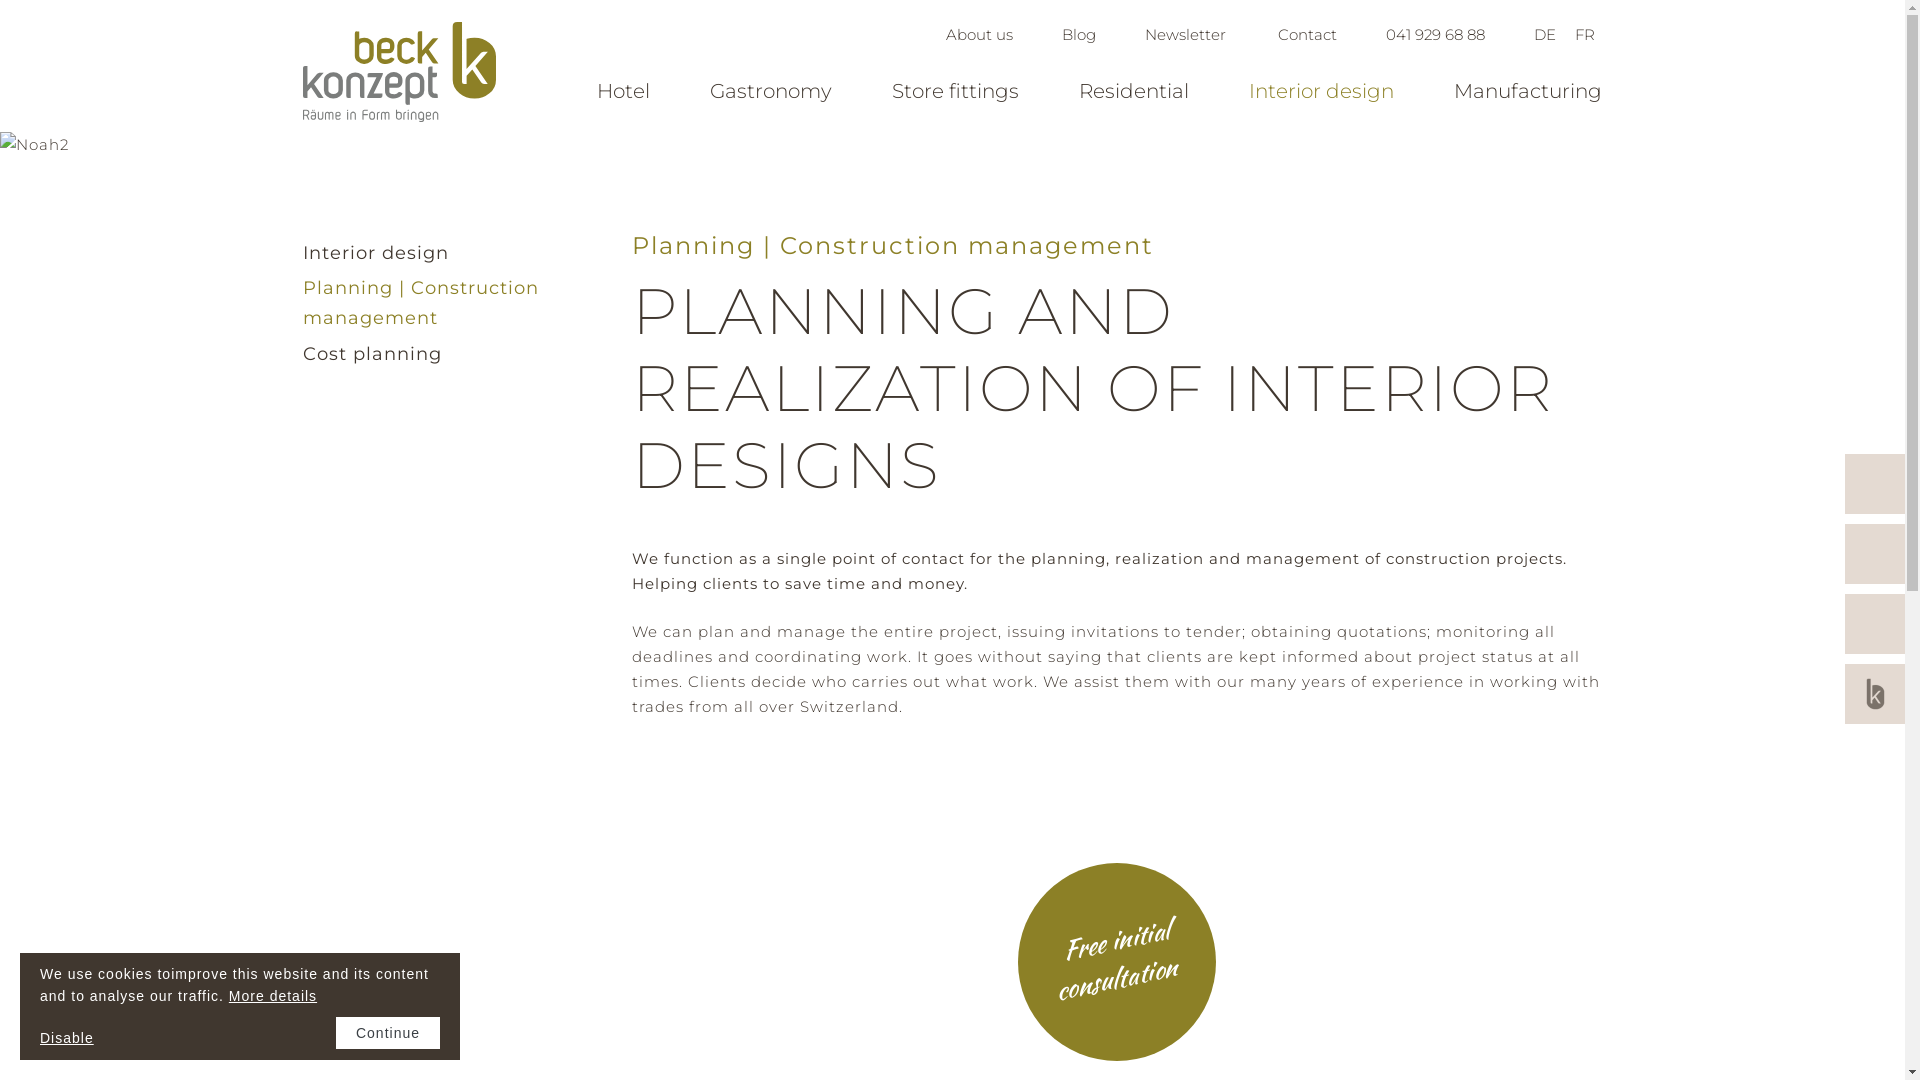 This screenshot has width=1920, height=1080. Describe the element at coordinates (1585, 34) in the screenshot. I see `FR` at that location.